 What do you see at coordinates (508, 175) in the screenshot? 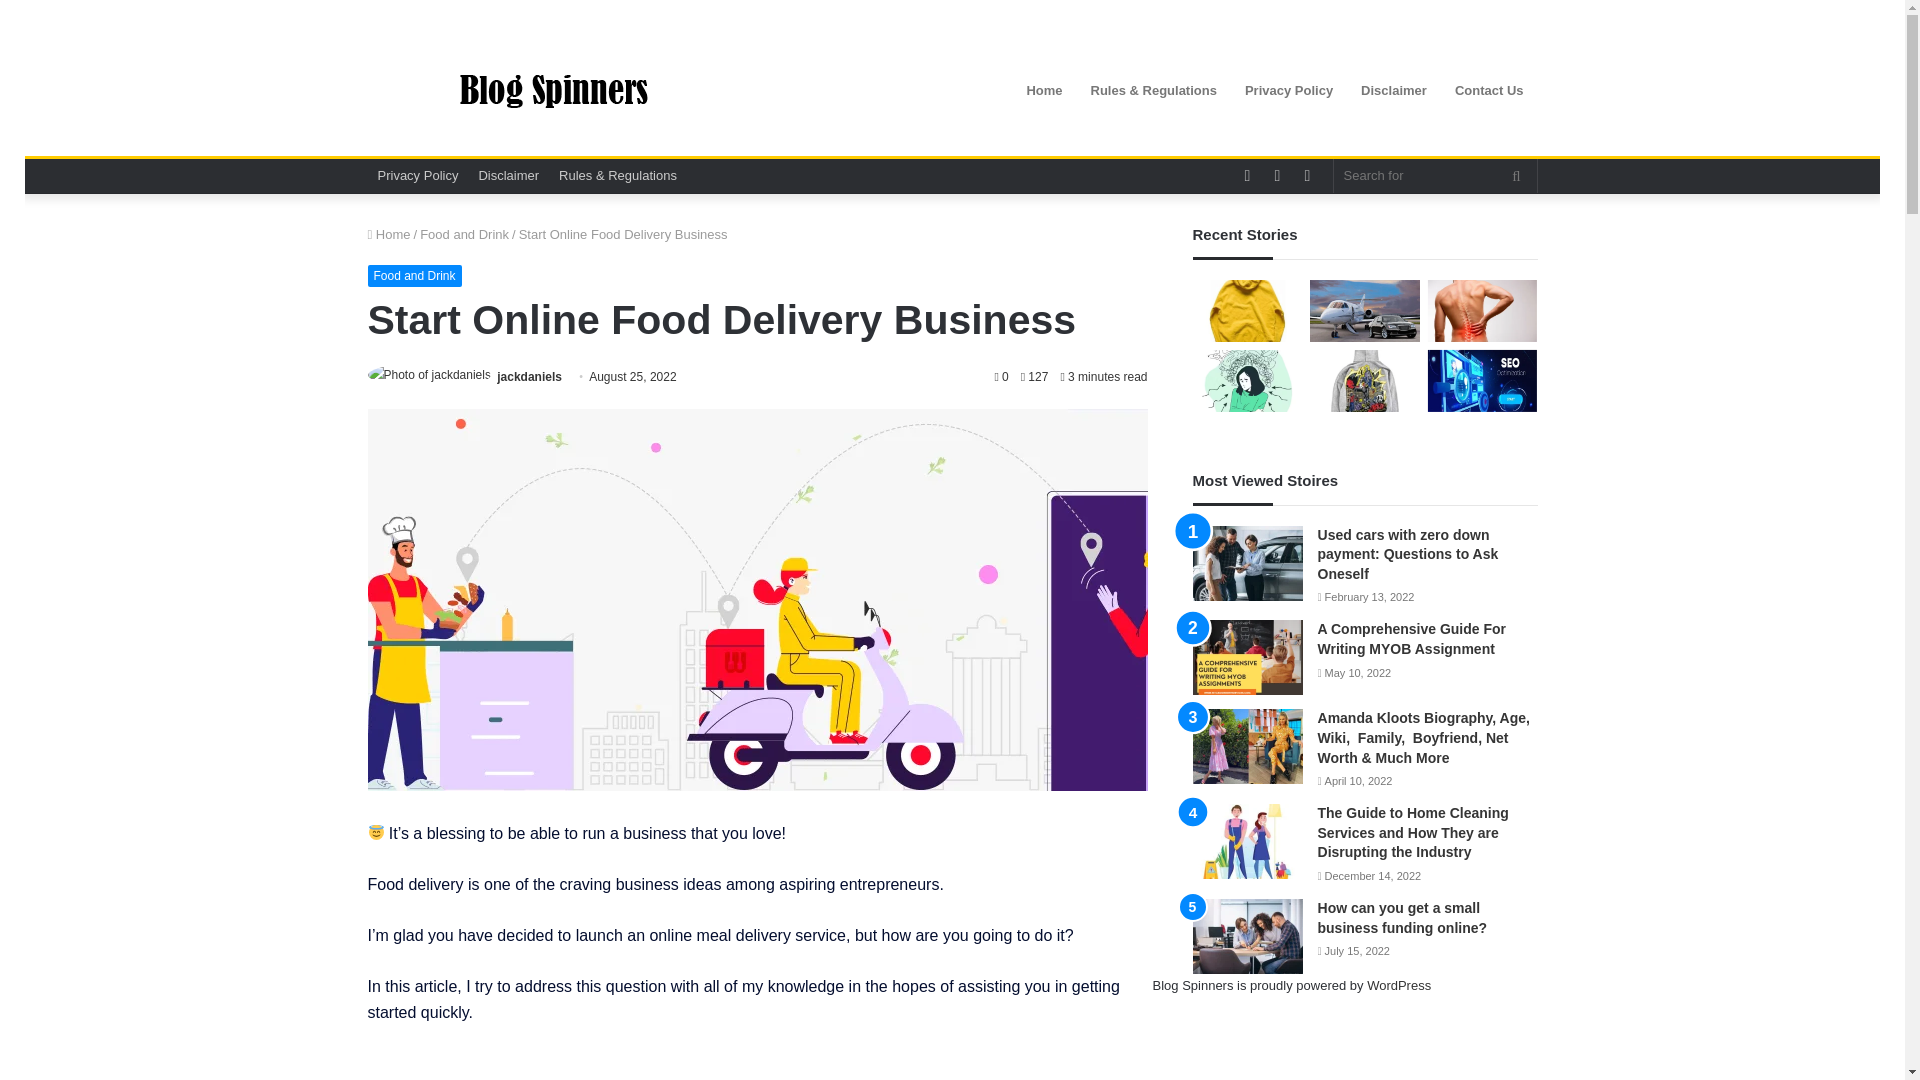
I see `Disclaimer` at bounding box center [508, 175].